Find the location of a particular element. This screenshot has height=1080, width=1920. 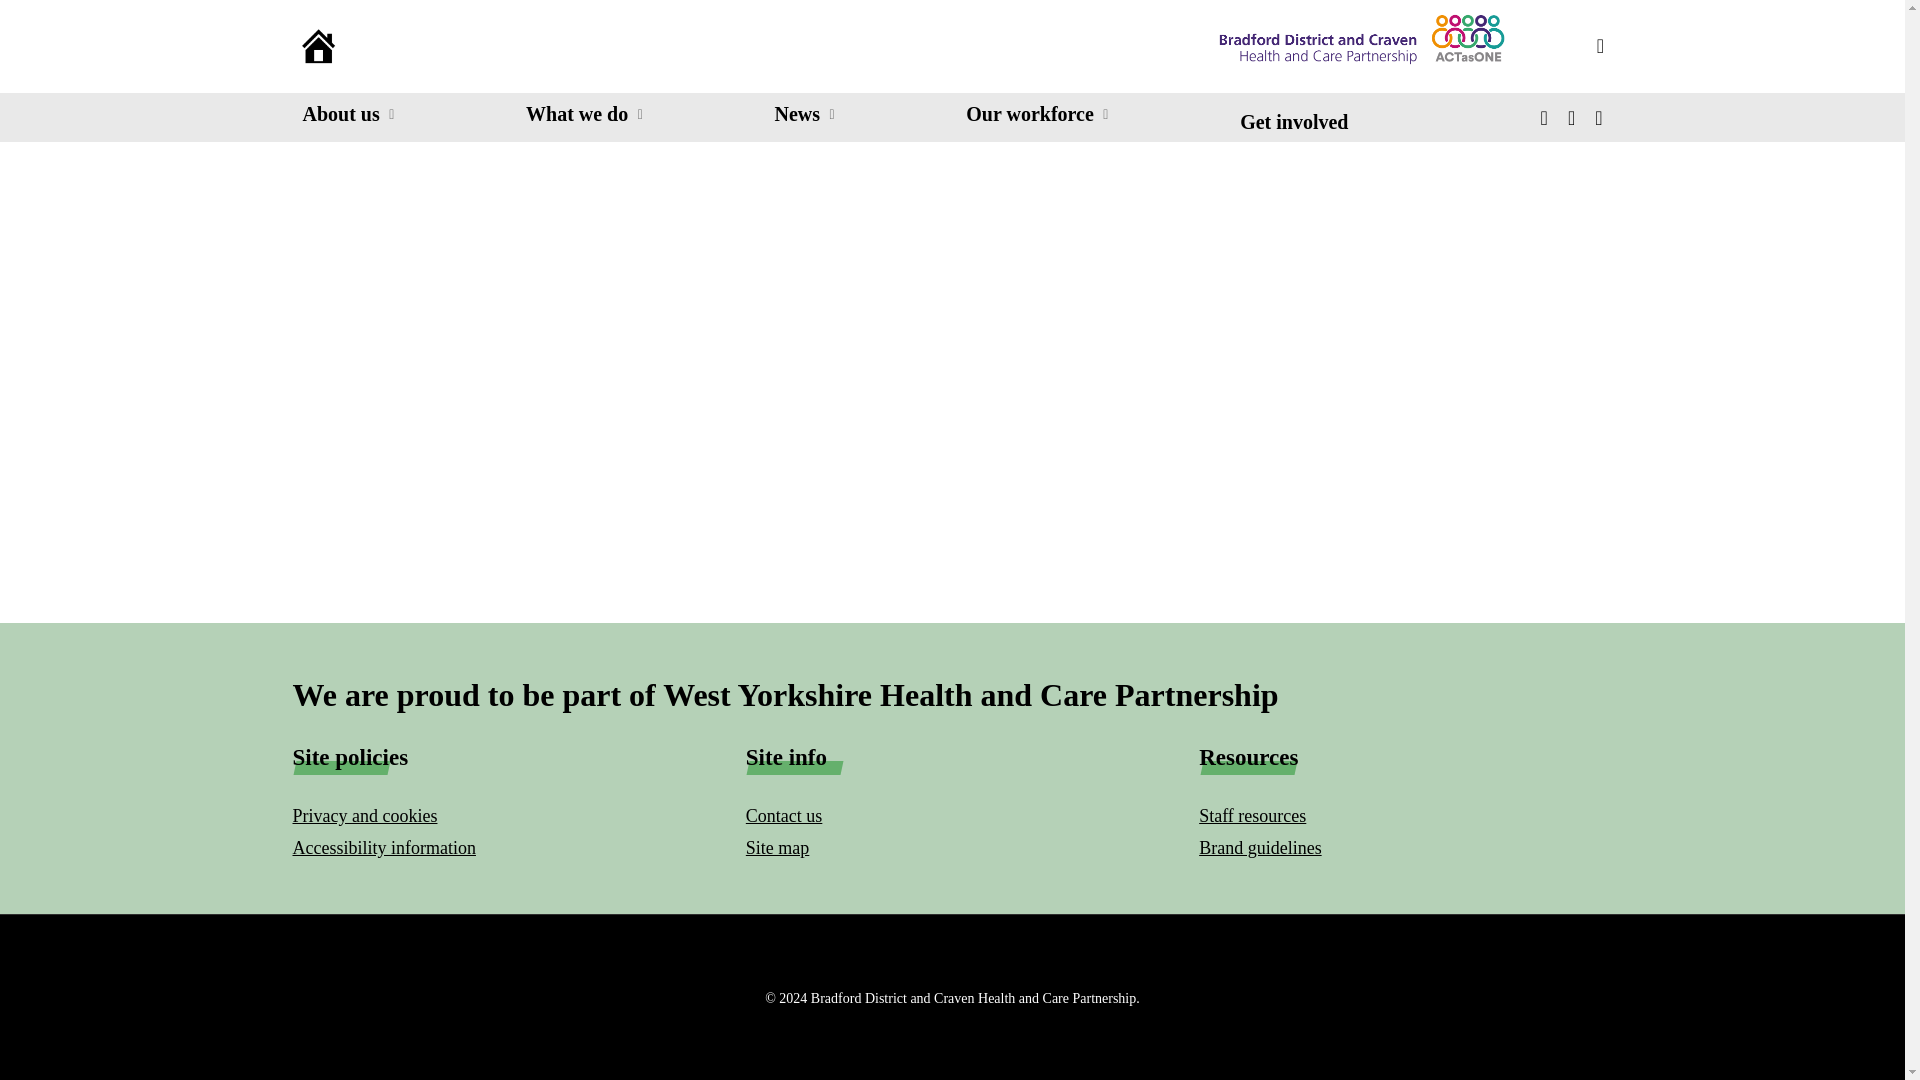

twitter is located at coordinates (1544, 117).